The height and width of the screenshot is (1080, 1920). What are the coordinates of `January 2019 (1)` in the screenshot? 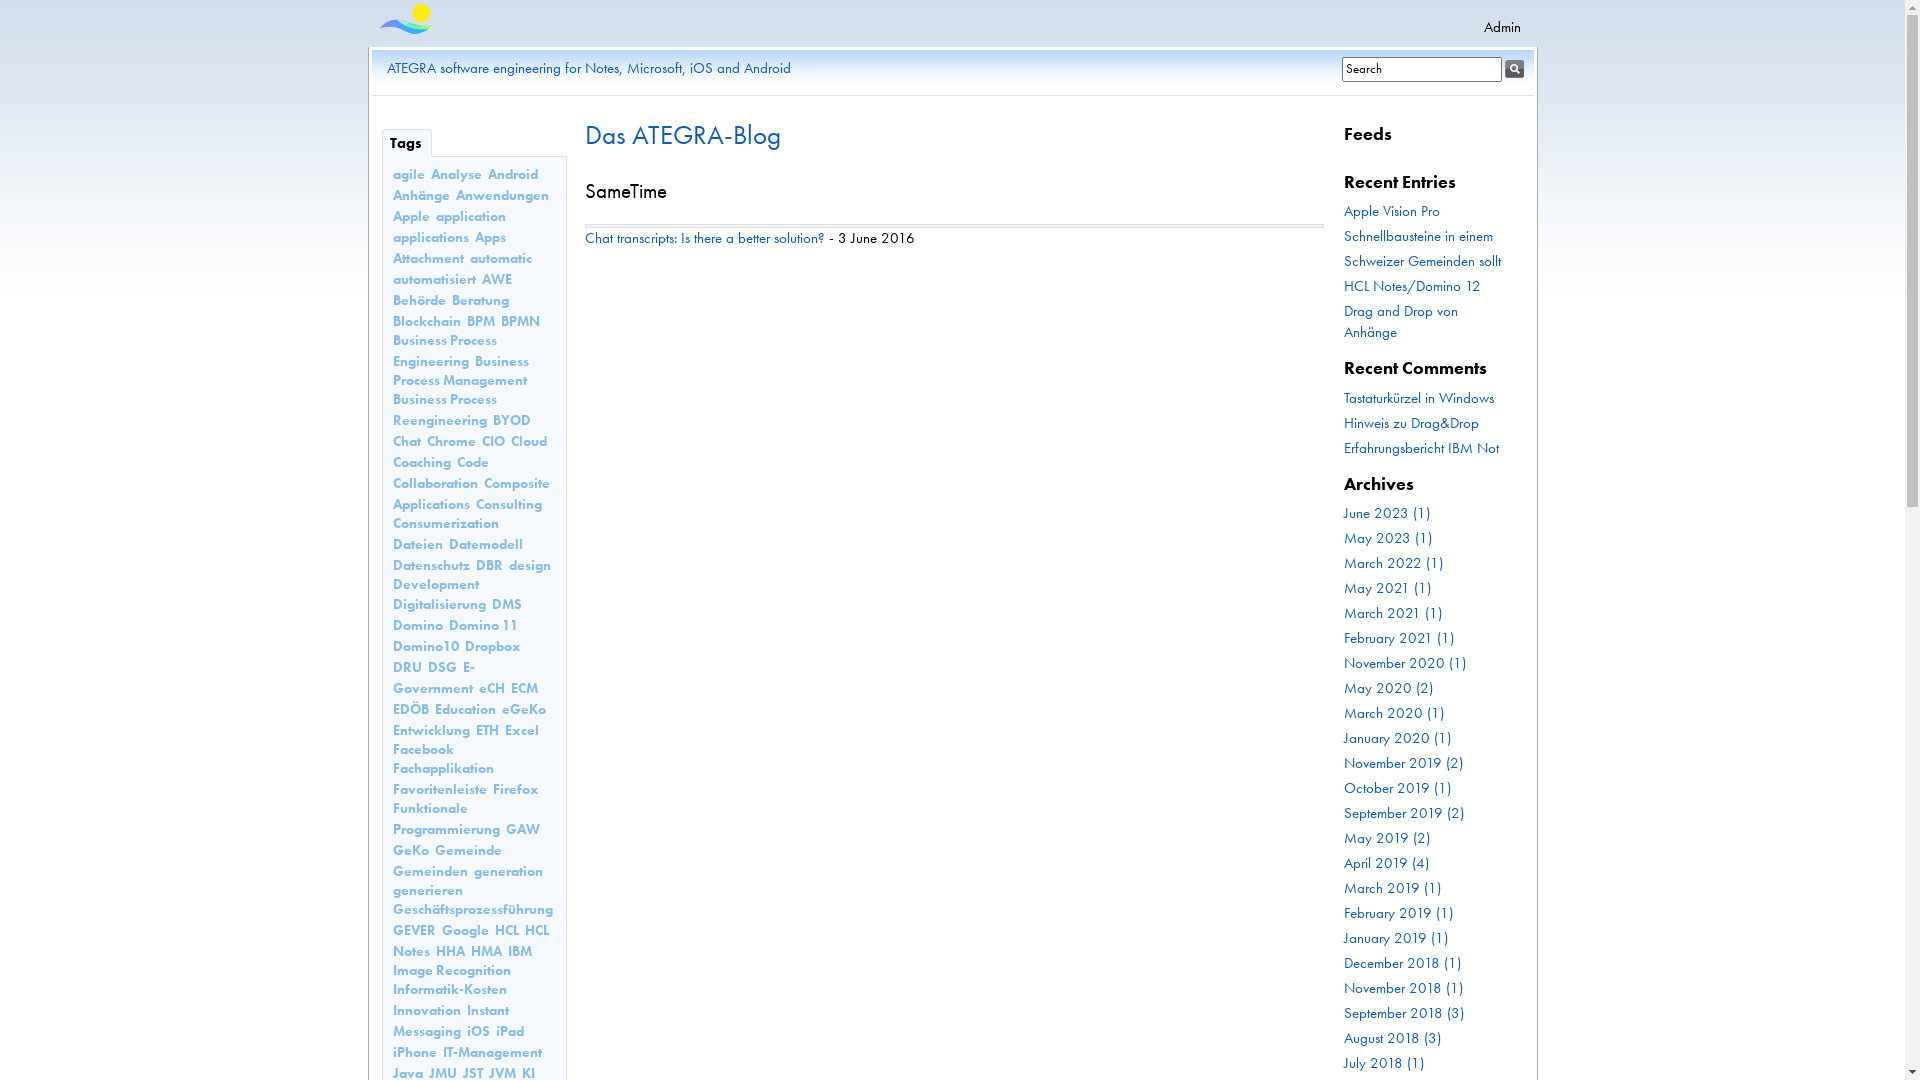 It's located at (1396, 938).